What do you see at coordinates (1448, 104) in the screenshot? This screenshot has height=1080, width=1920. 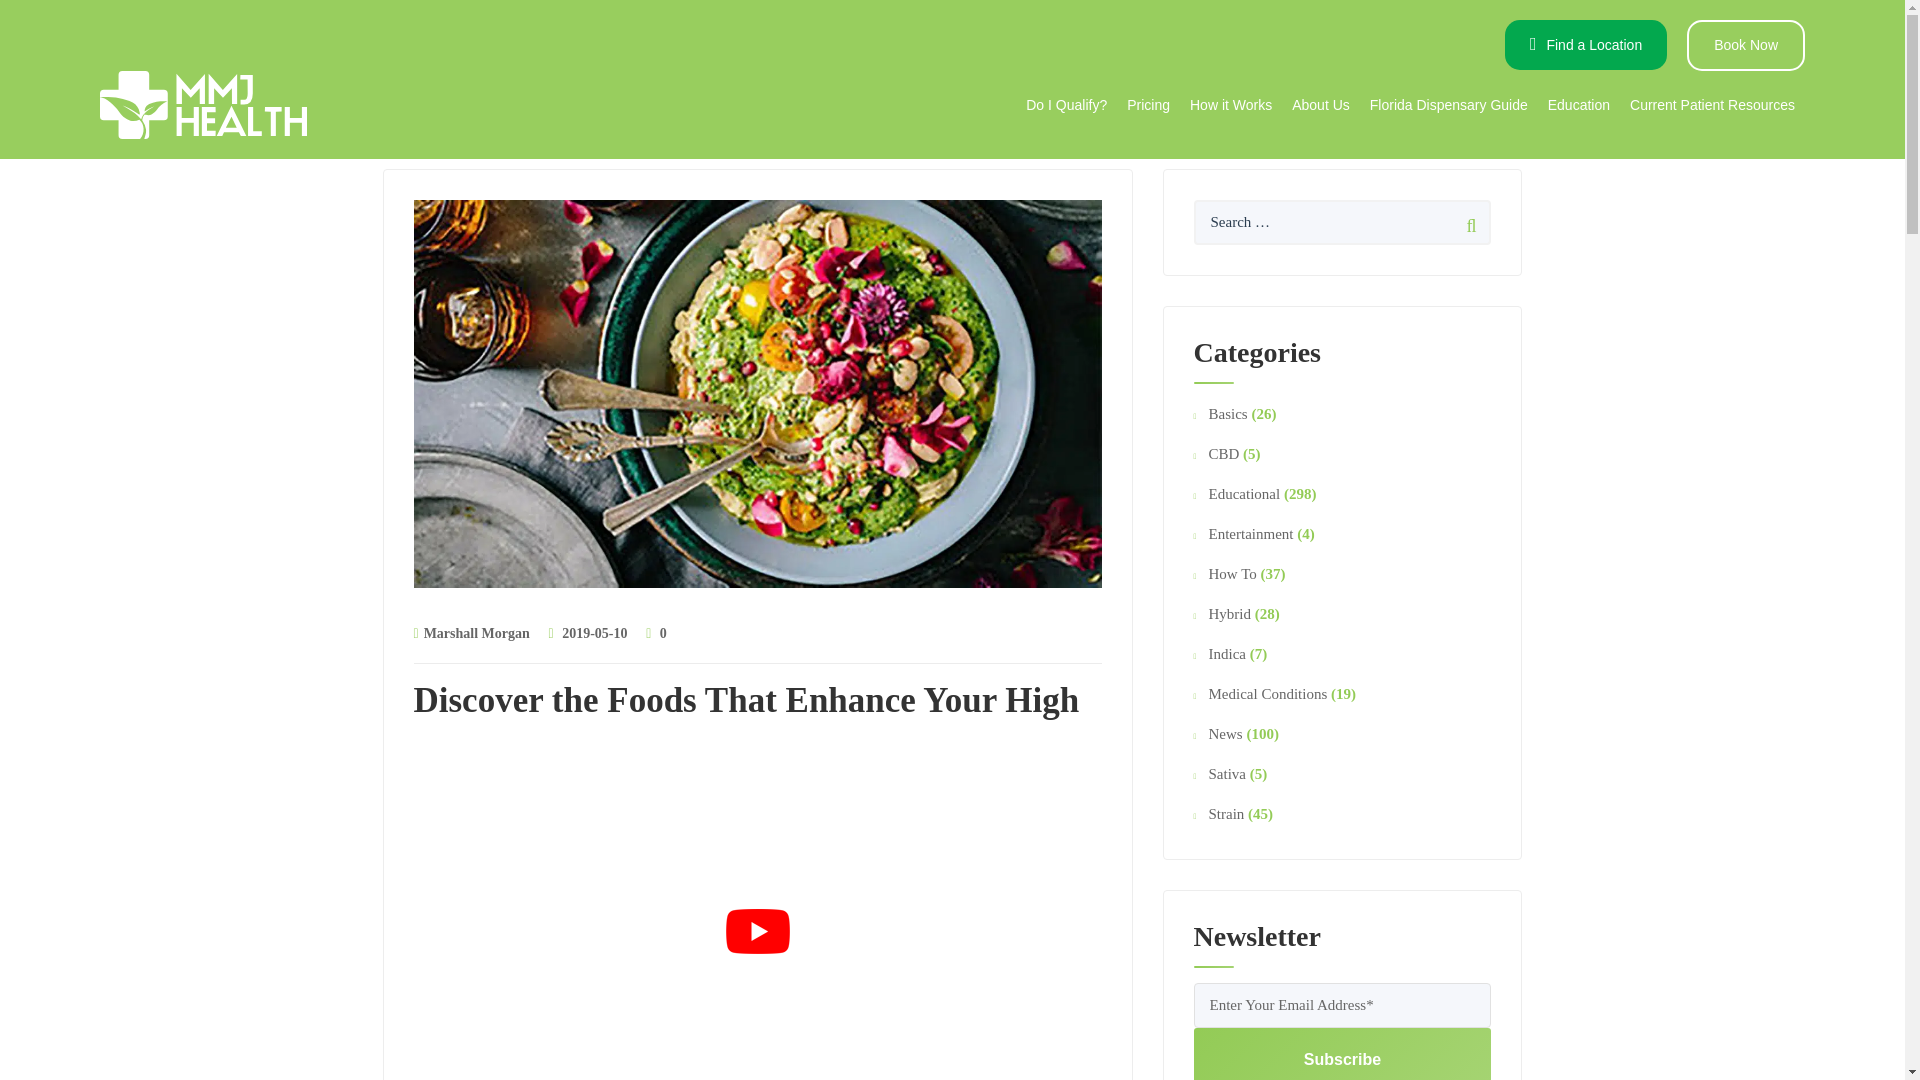 I see `Florida Dispensary Guide` at bounding box center [1448, 104].